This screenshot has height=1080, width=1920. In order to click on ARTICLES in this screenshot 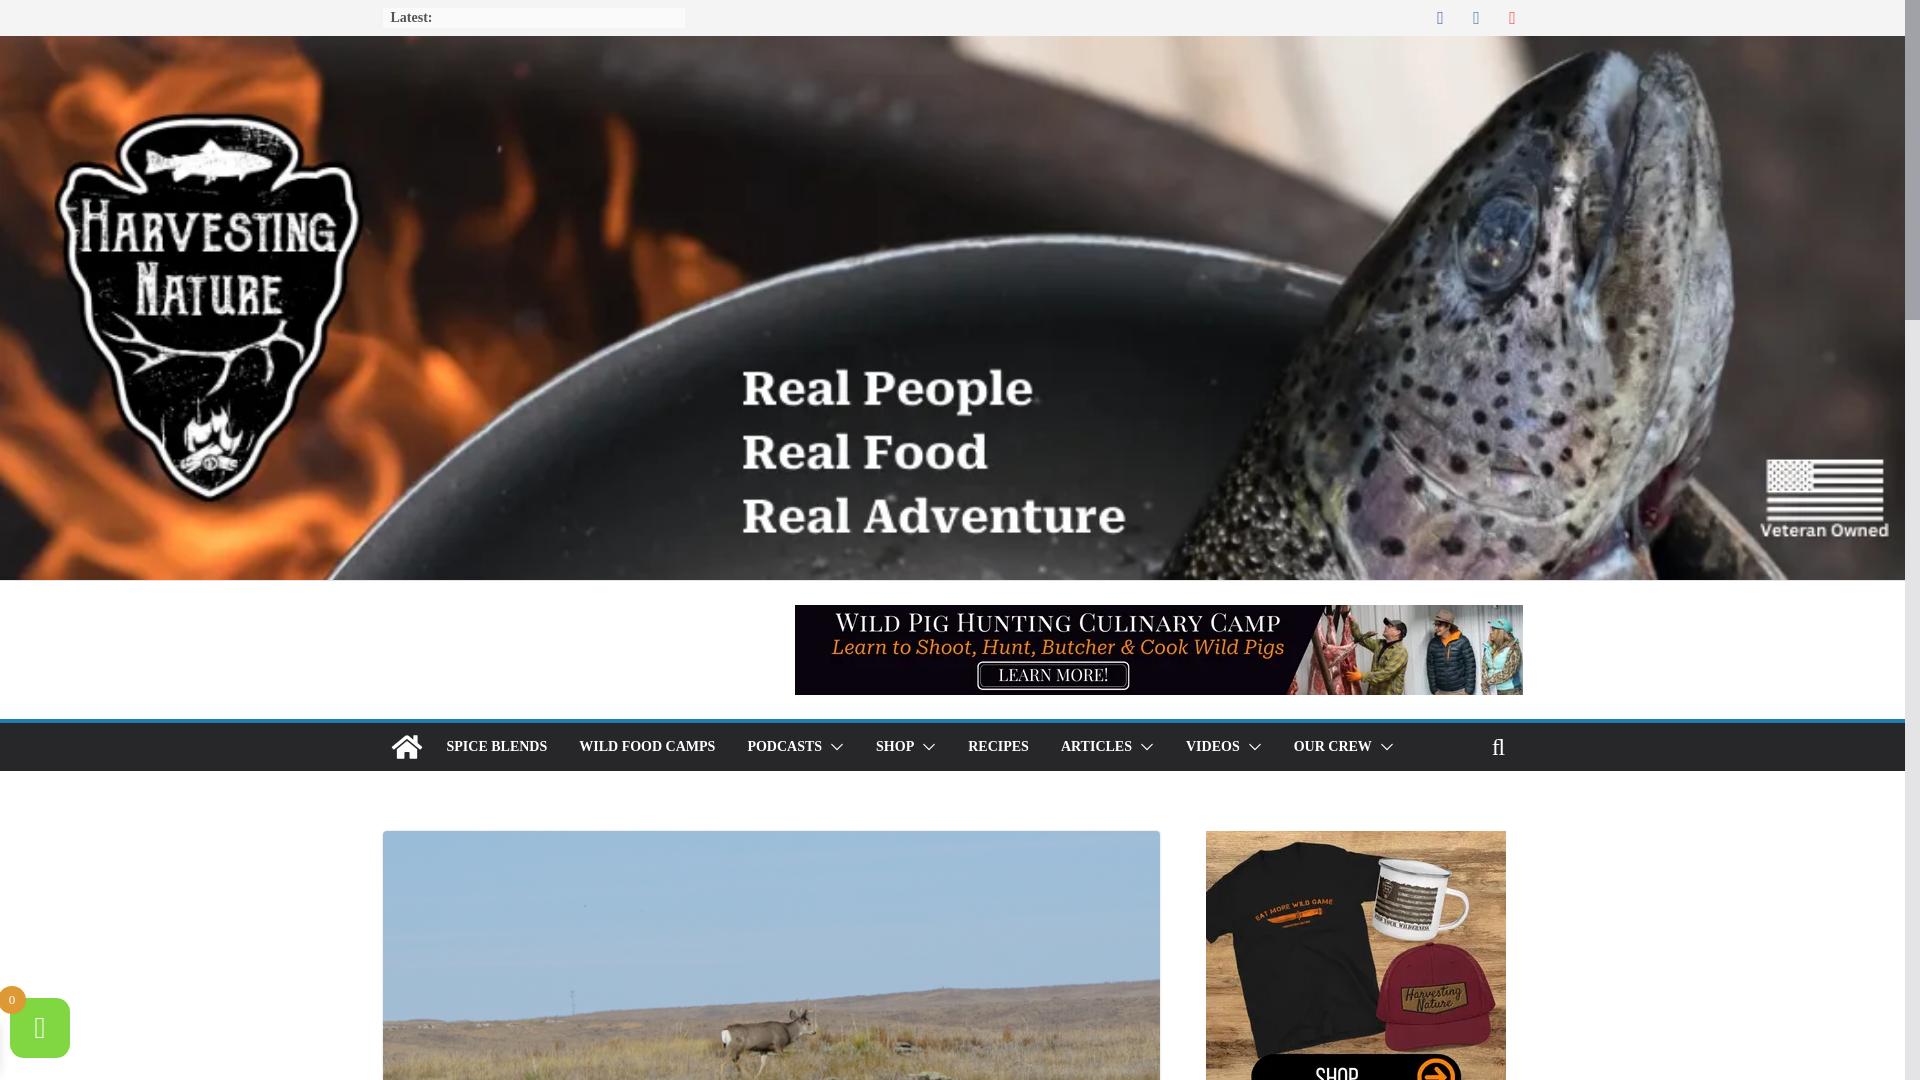, I will do `click(1096, 747)`.